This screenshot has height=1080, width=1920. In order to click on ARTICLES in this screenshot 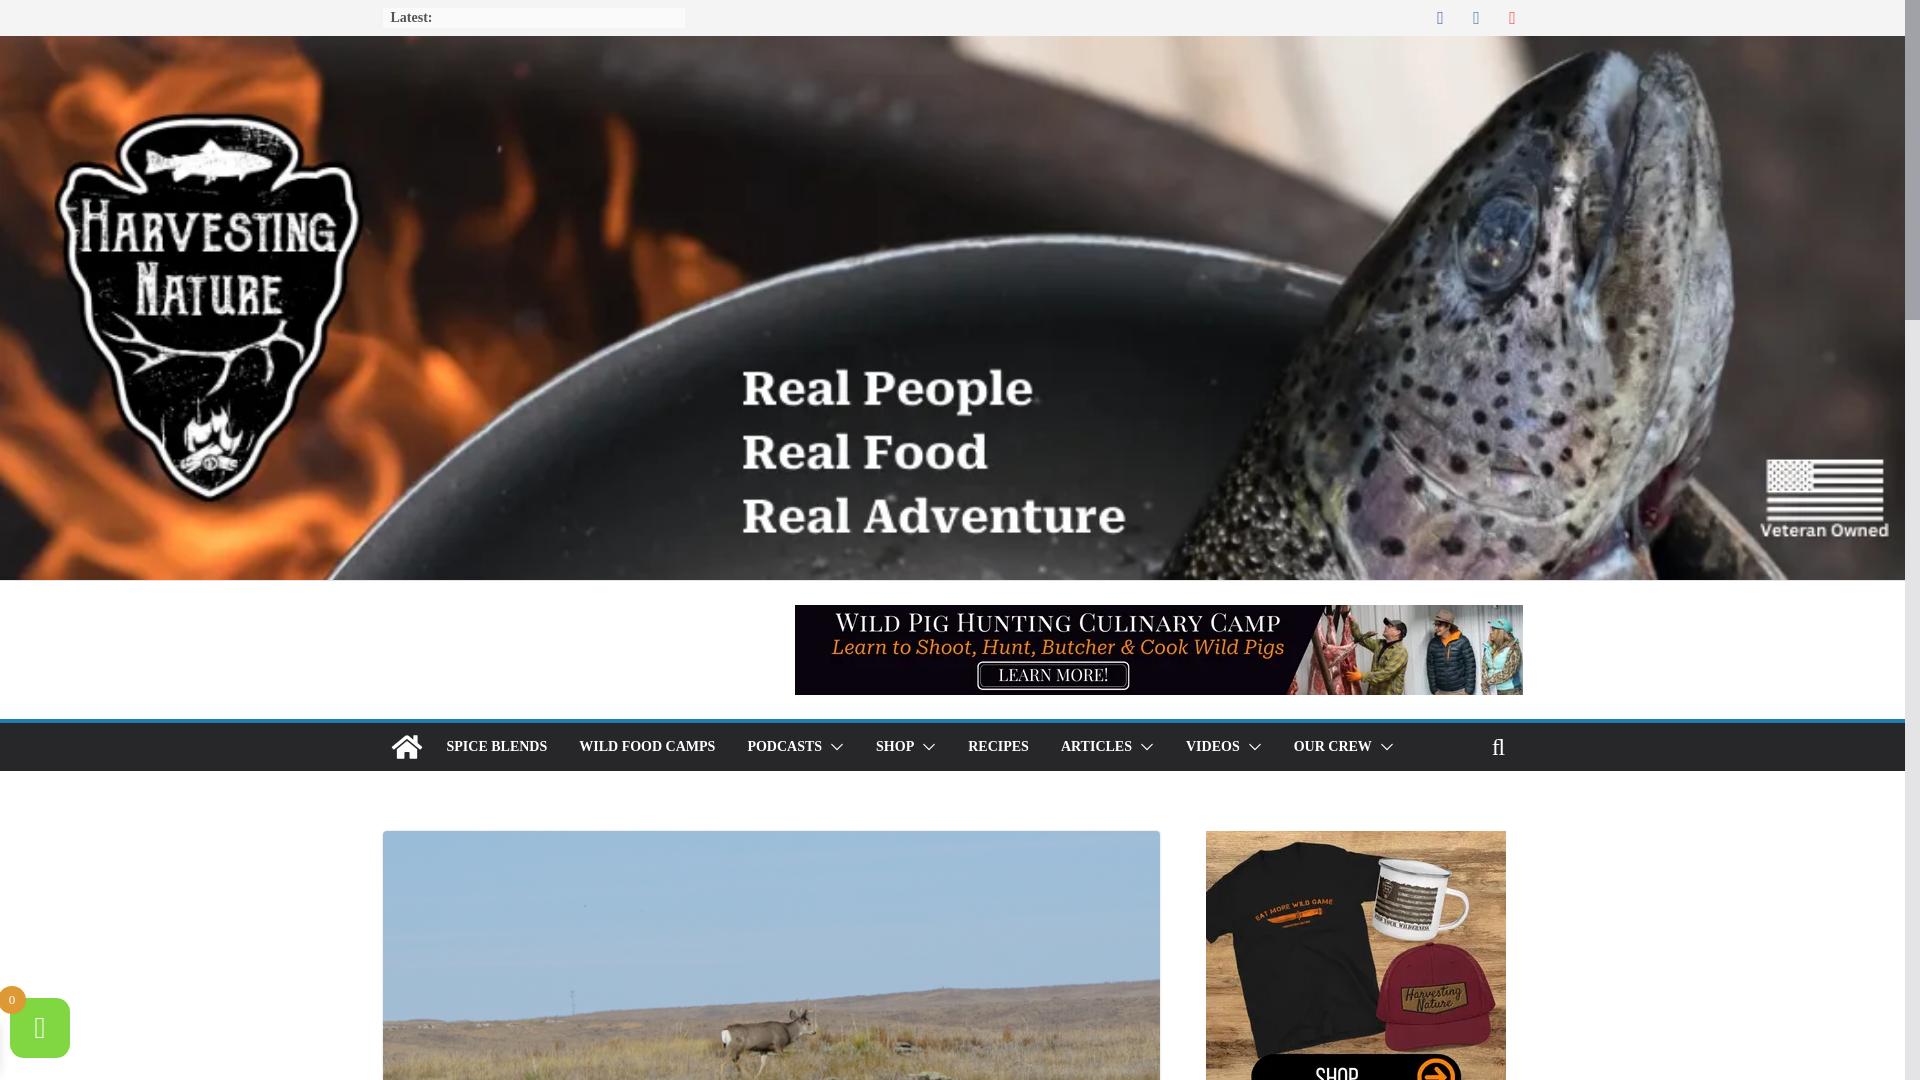, I will do `click(1096, 747)`.